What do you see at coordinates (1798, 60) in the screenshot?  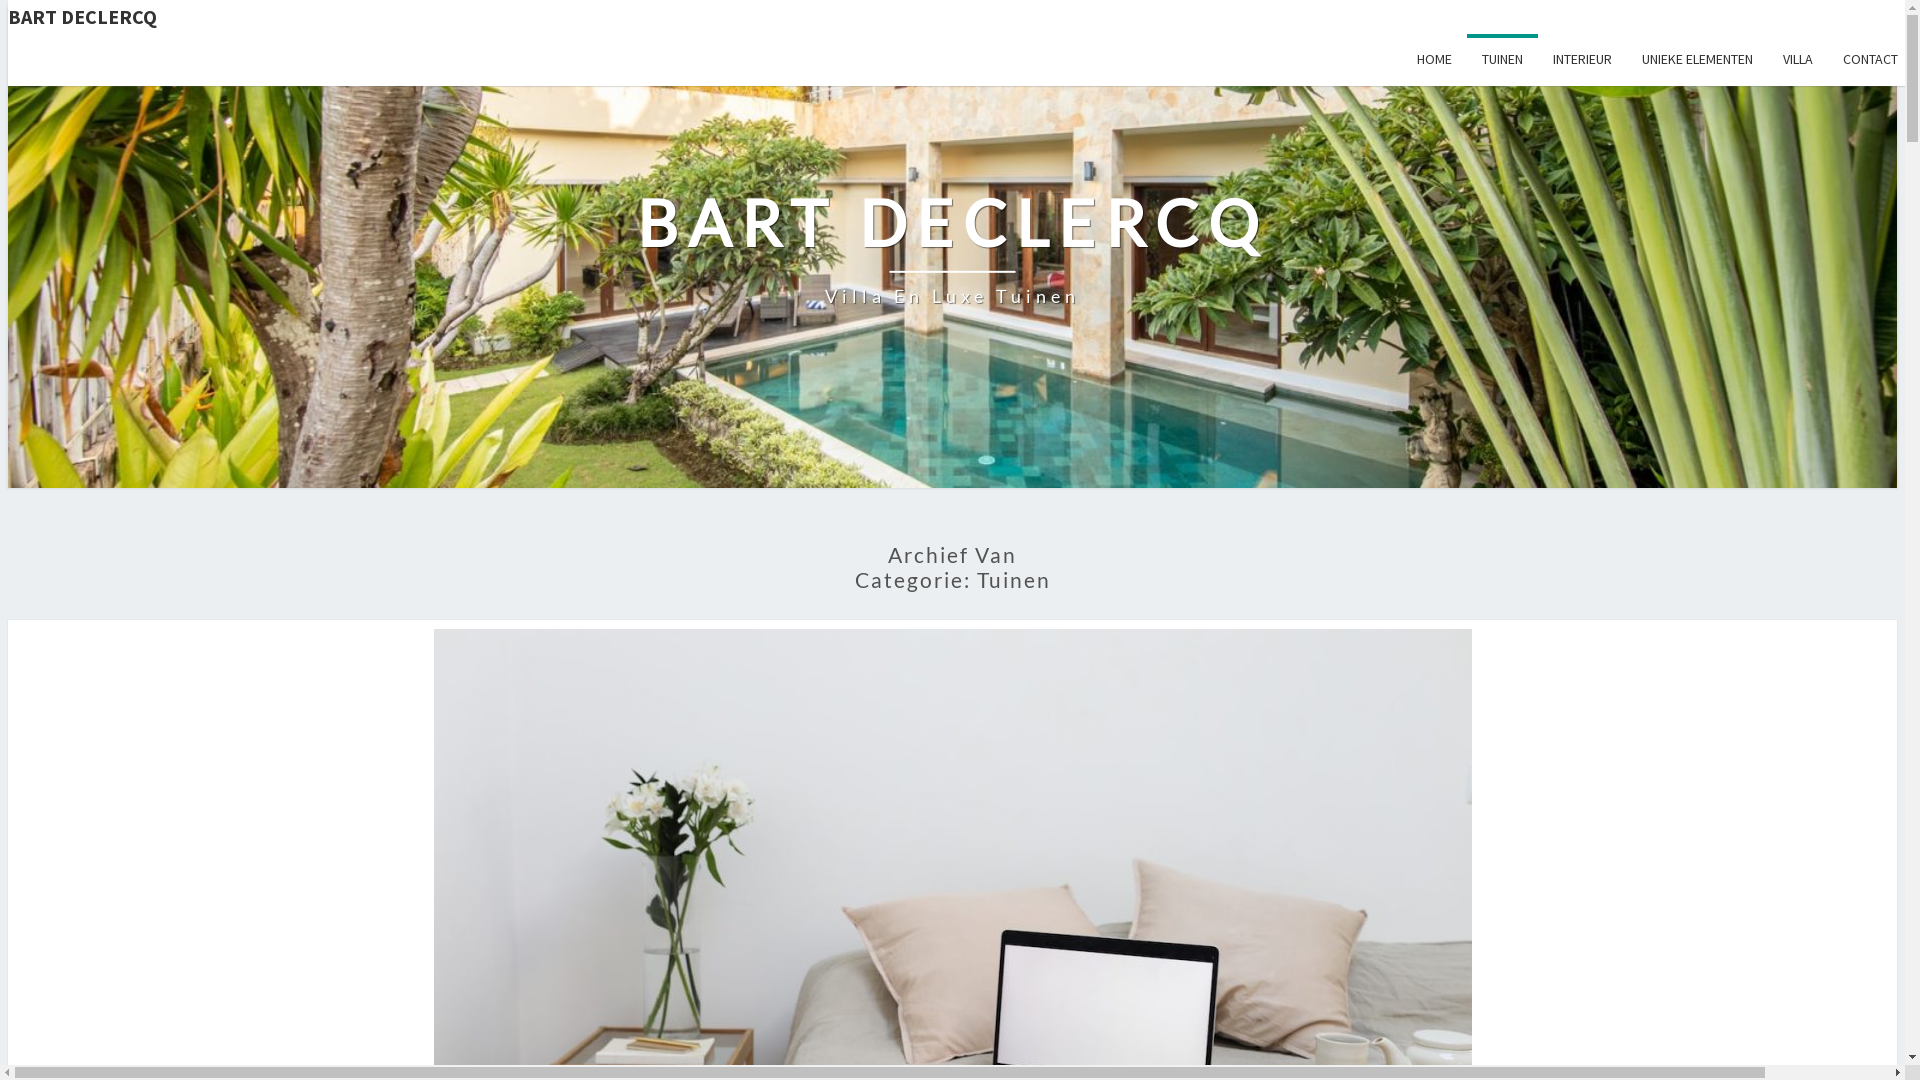 I see `VILLA` at bounding box center [1798, 60].